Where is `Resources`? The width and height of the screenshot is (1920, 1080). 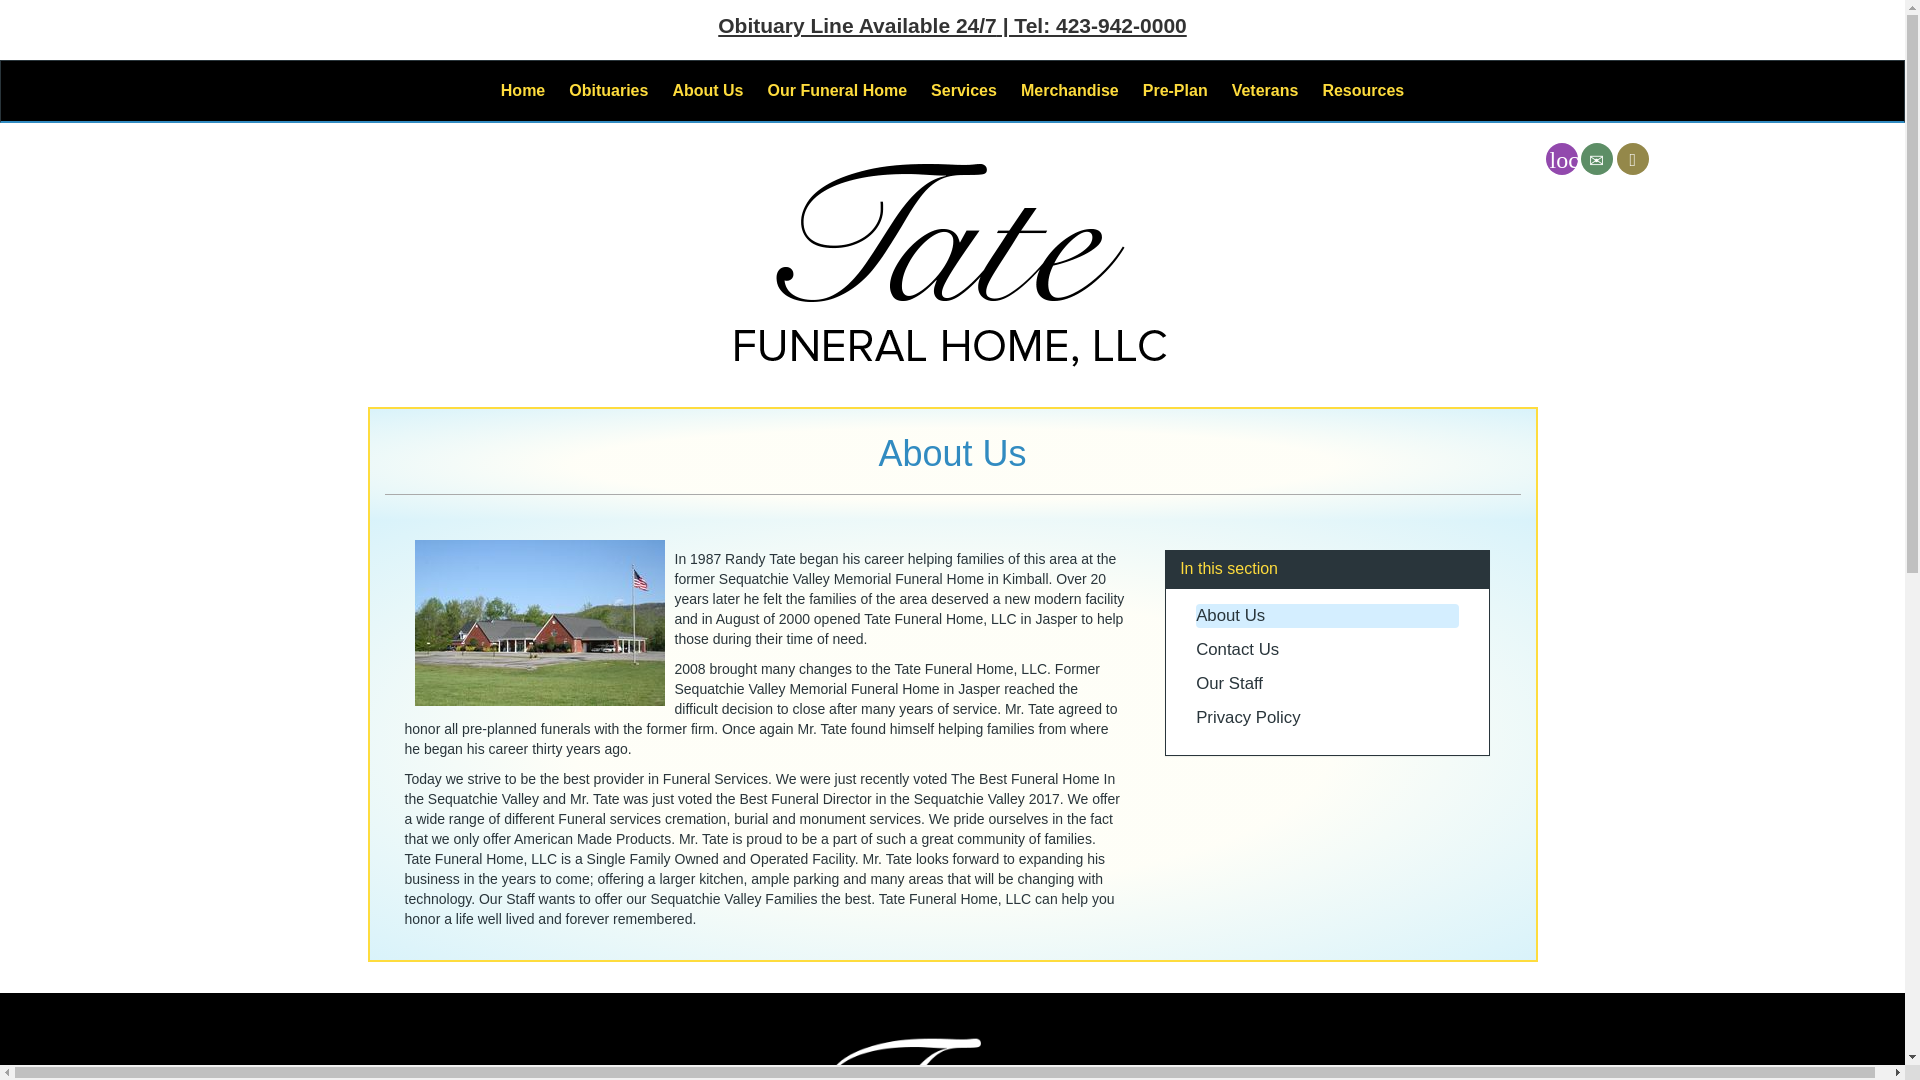 Resources is located at coordinates (1362, 90).